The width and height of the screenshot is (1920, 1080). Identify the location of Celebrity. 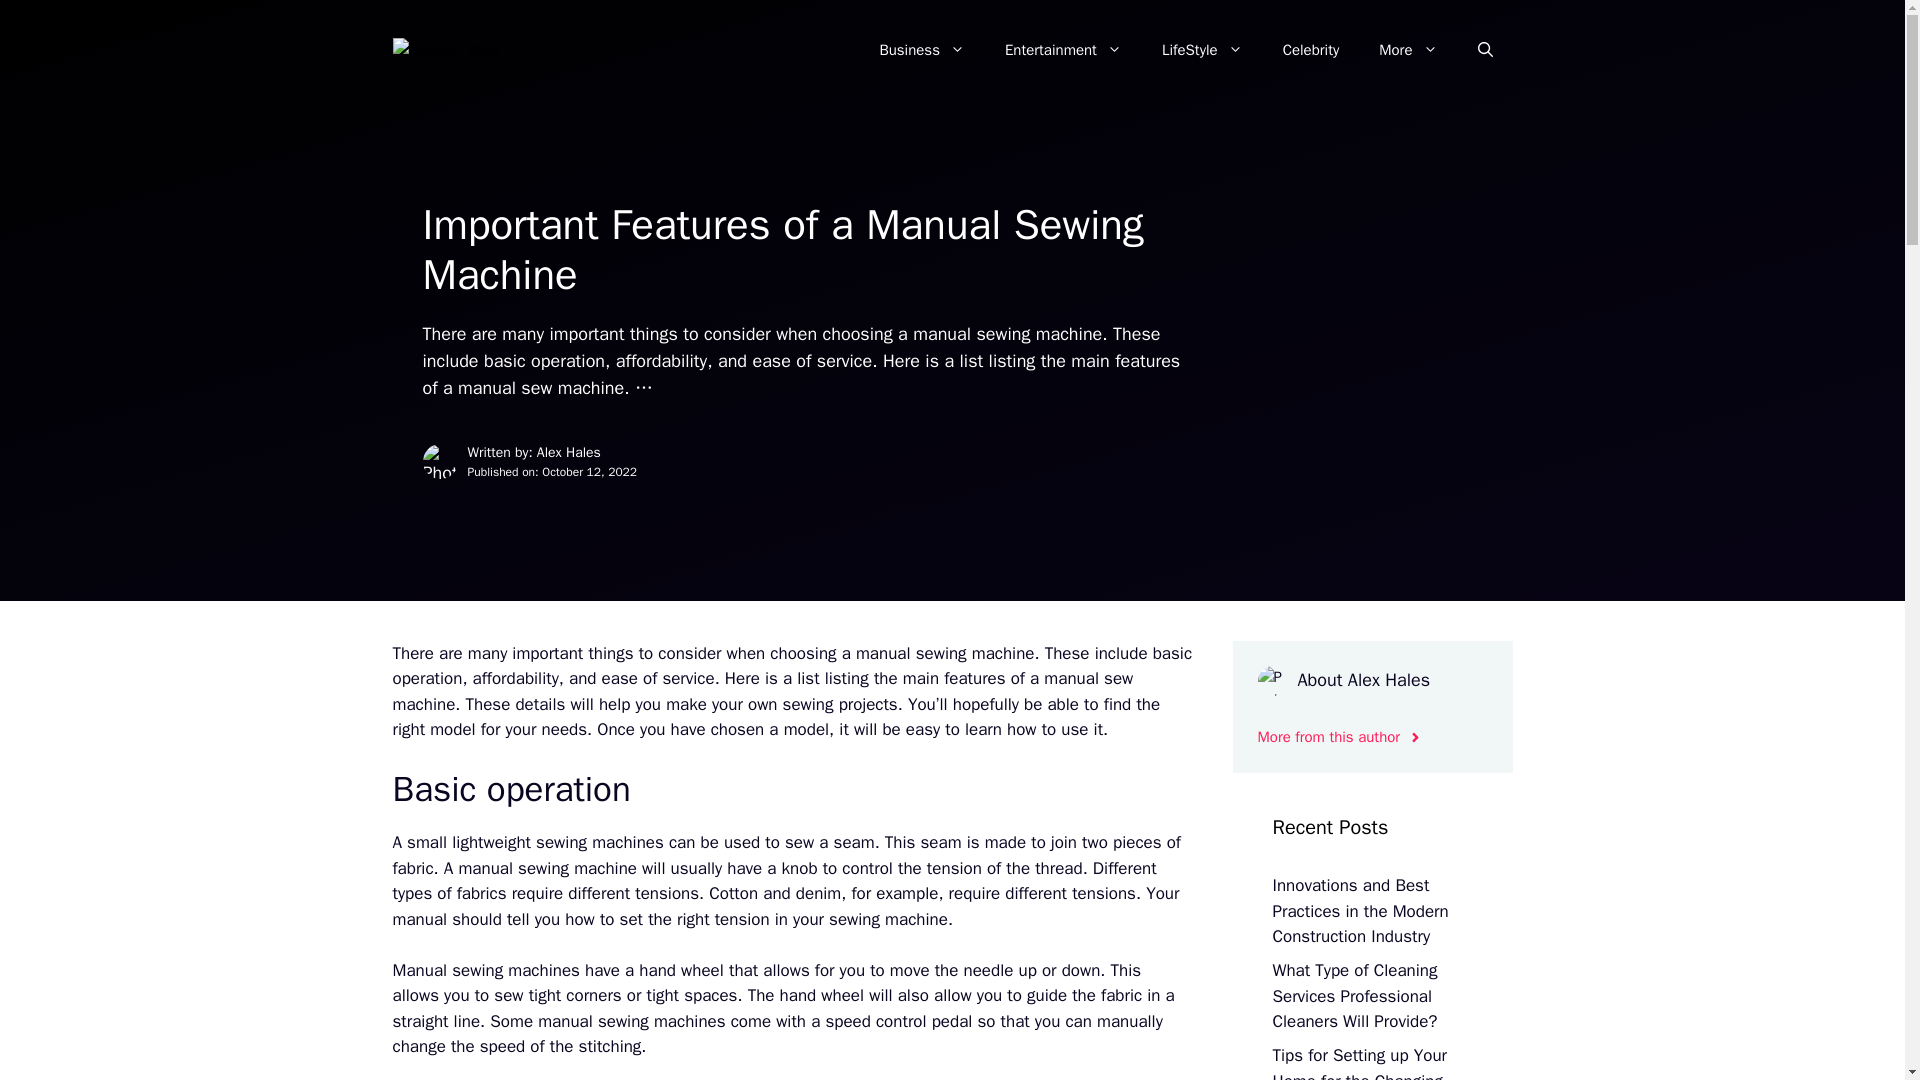
(1311, 50).